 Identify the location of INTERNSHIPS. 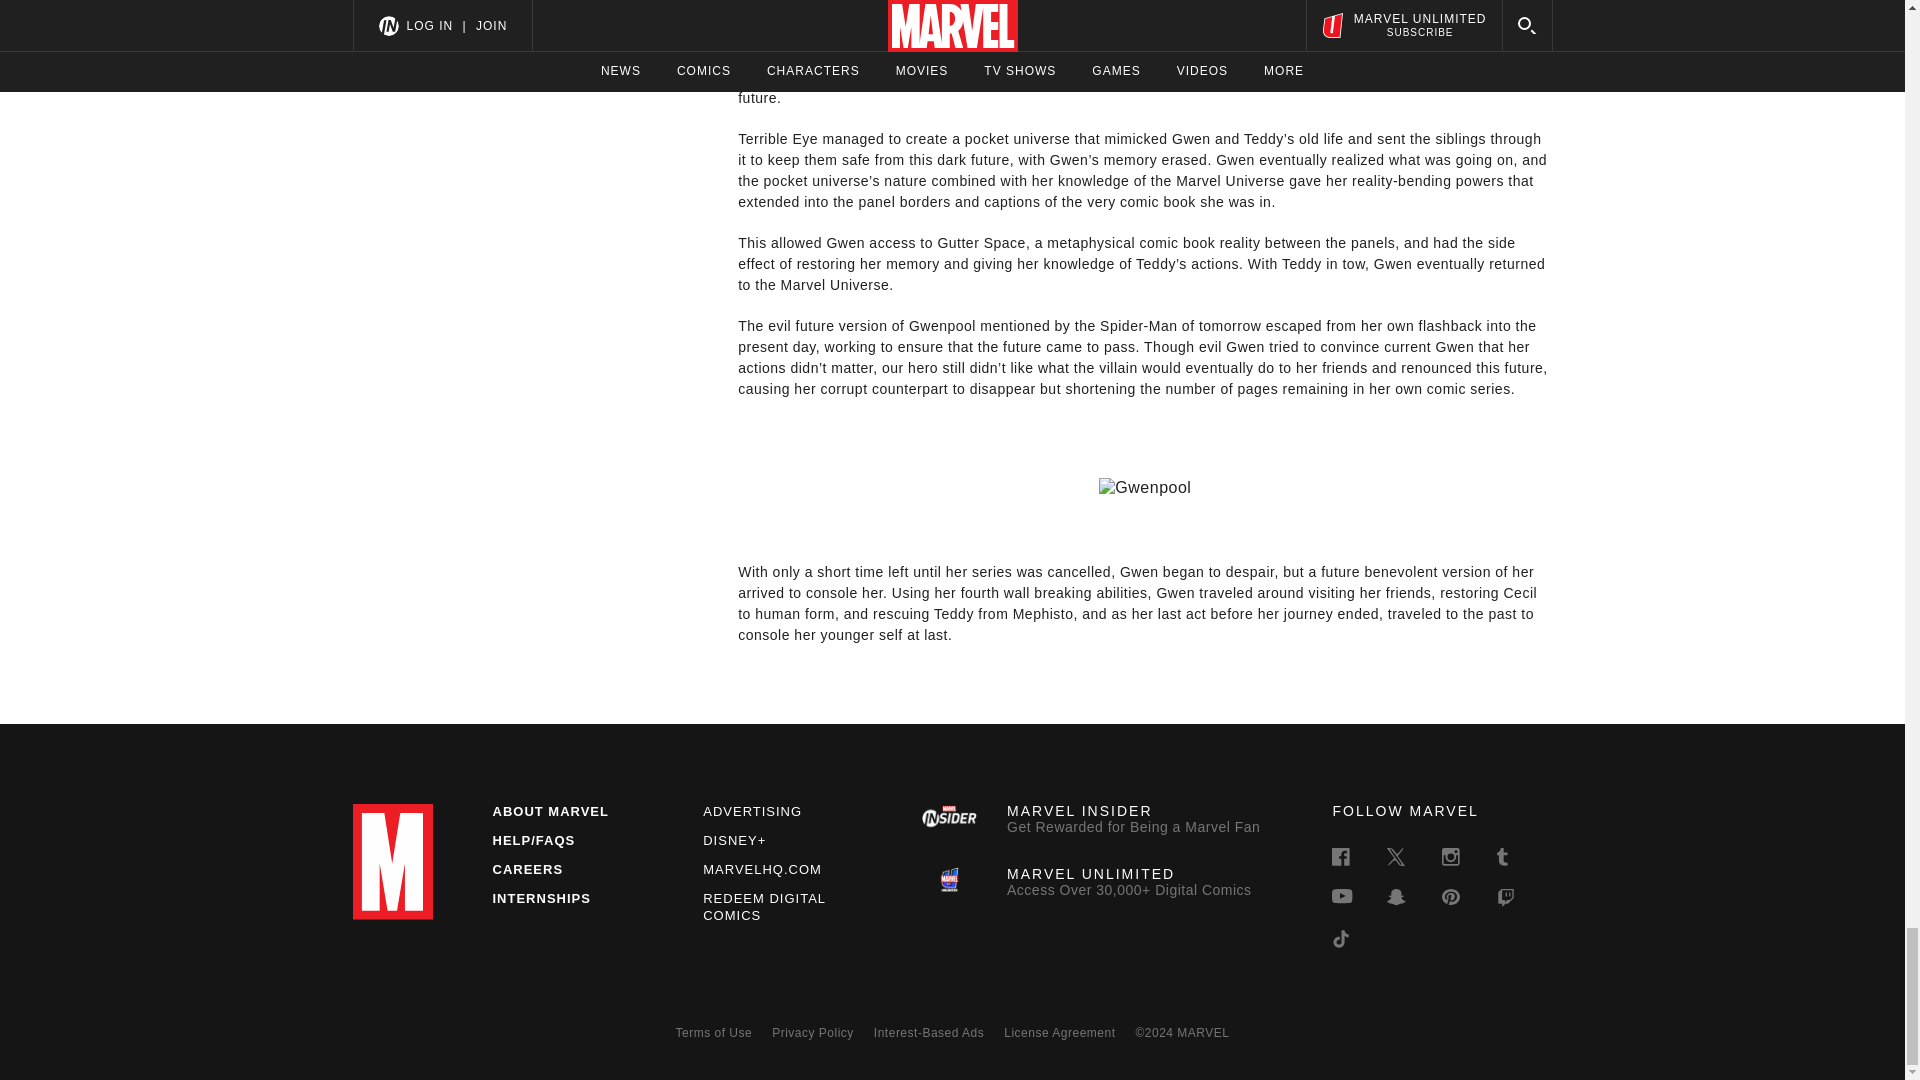
(762, 868).